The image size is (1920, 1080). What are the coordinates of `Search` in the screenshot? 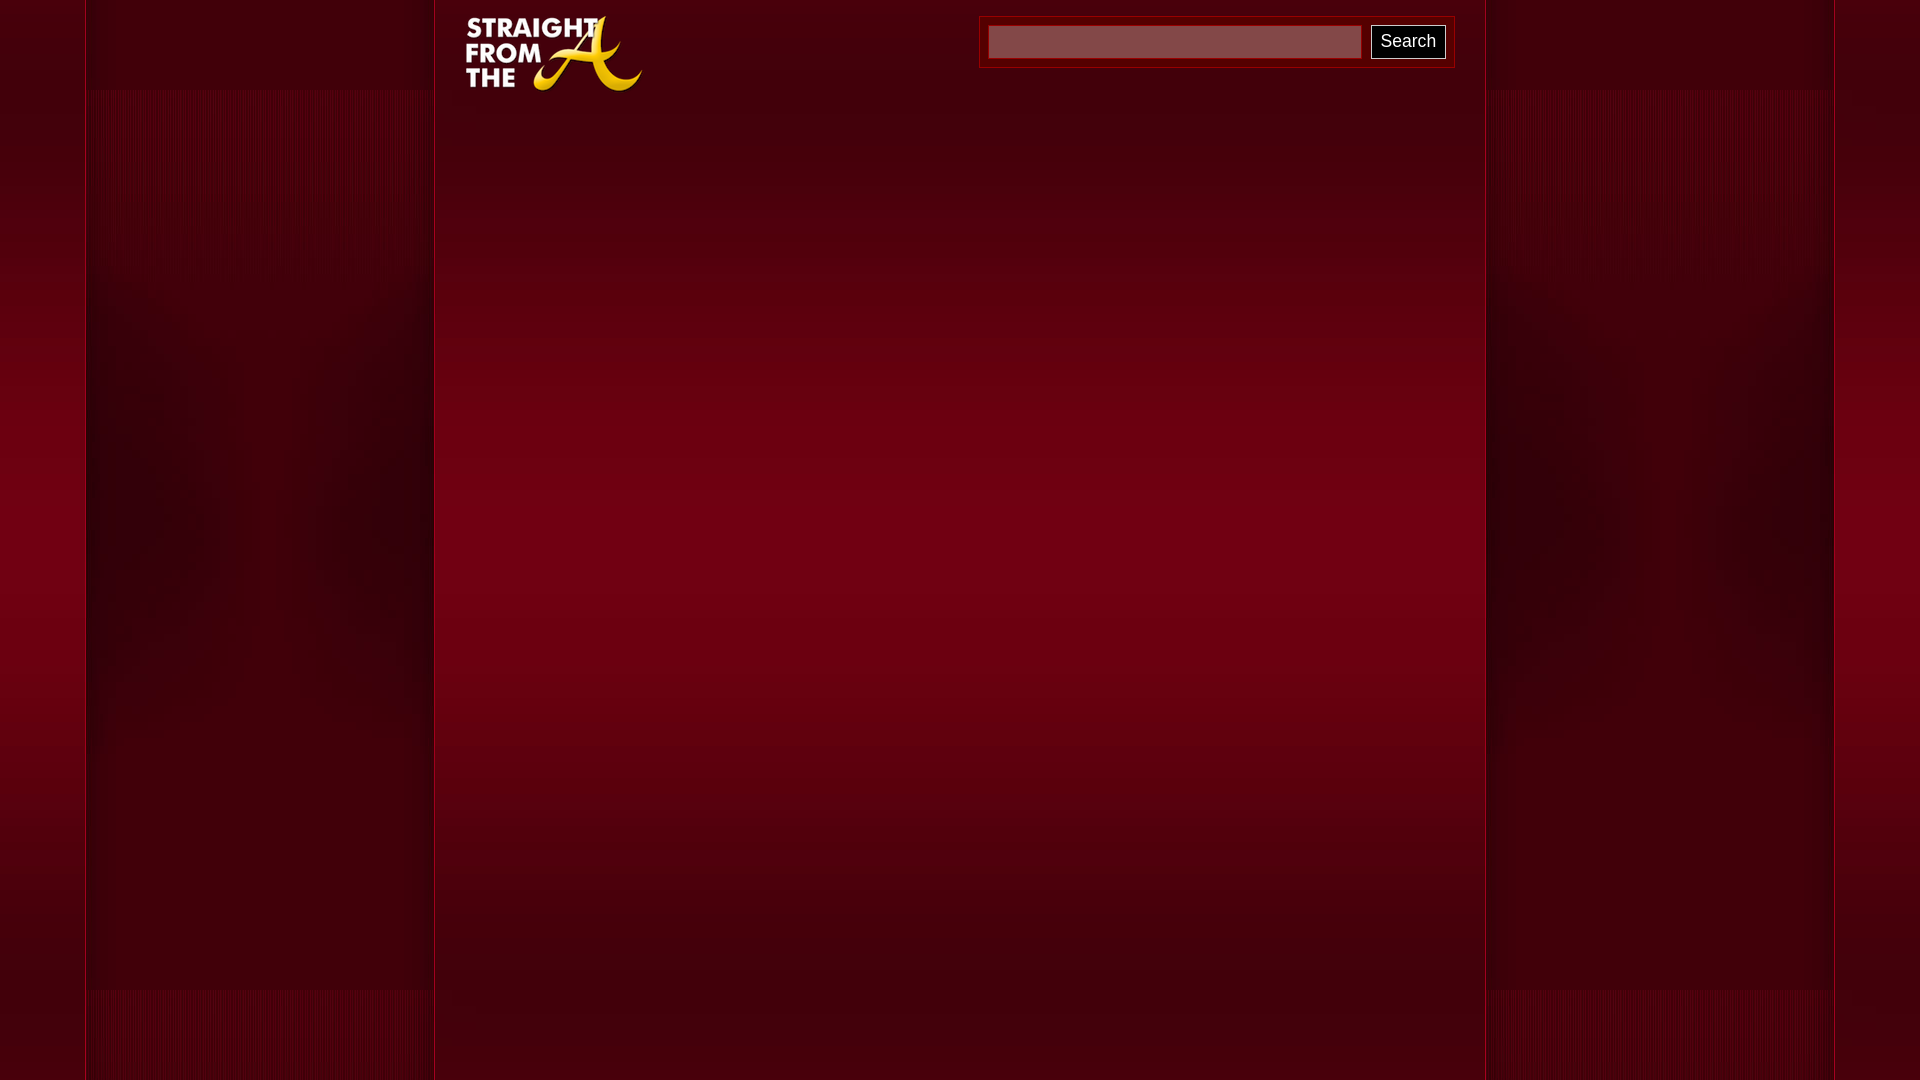 It's located at (1408, 42).